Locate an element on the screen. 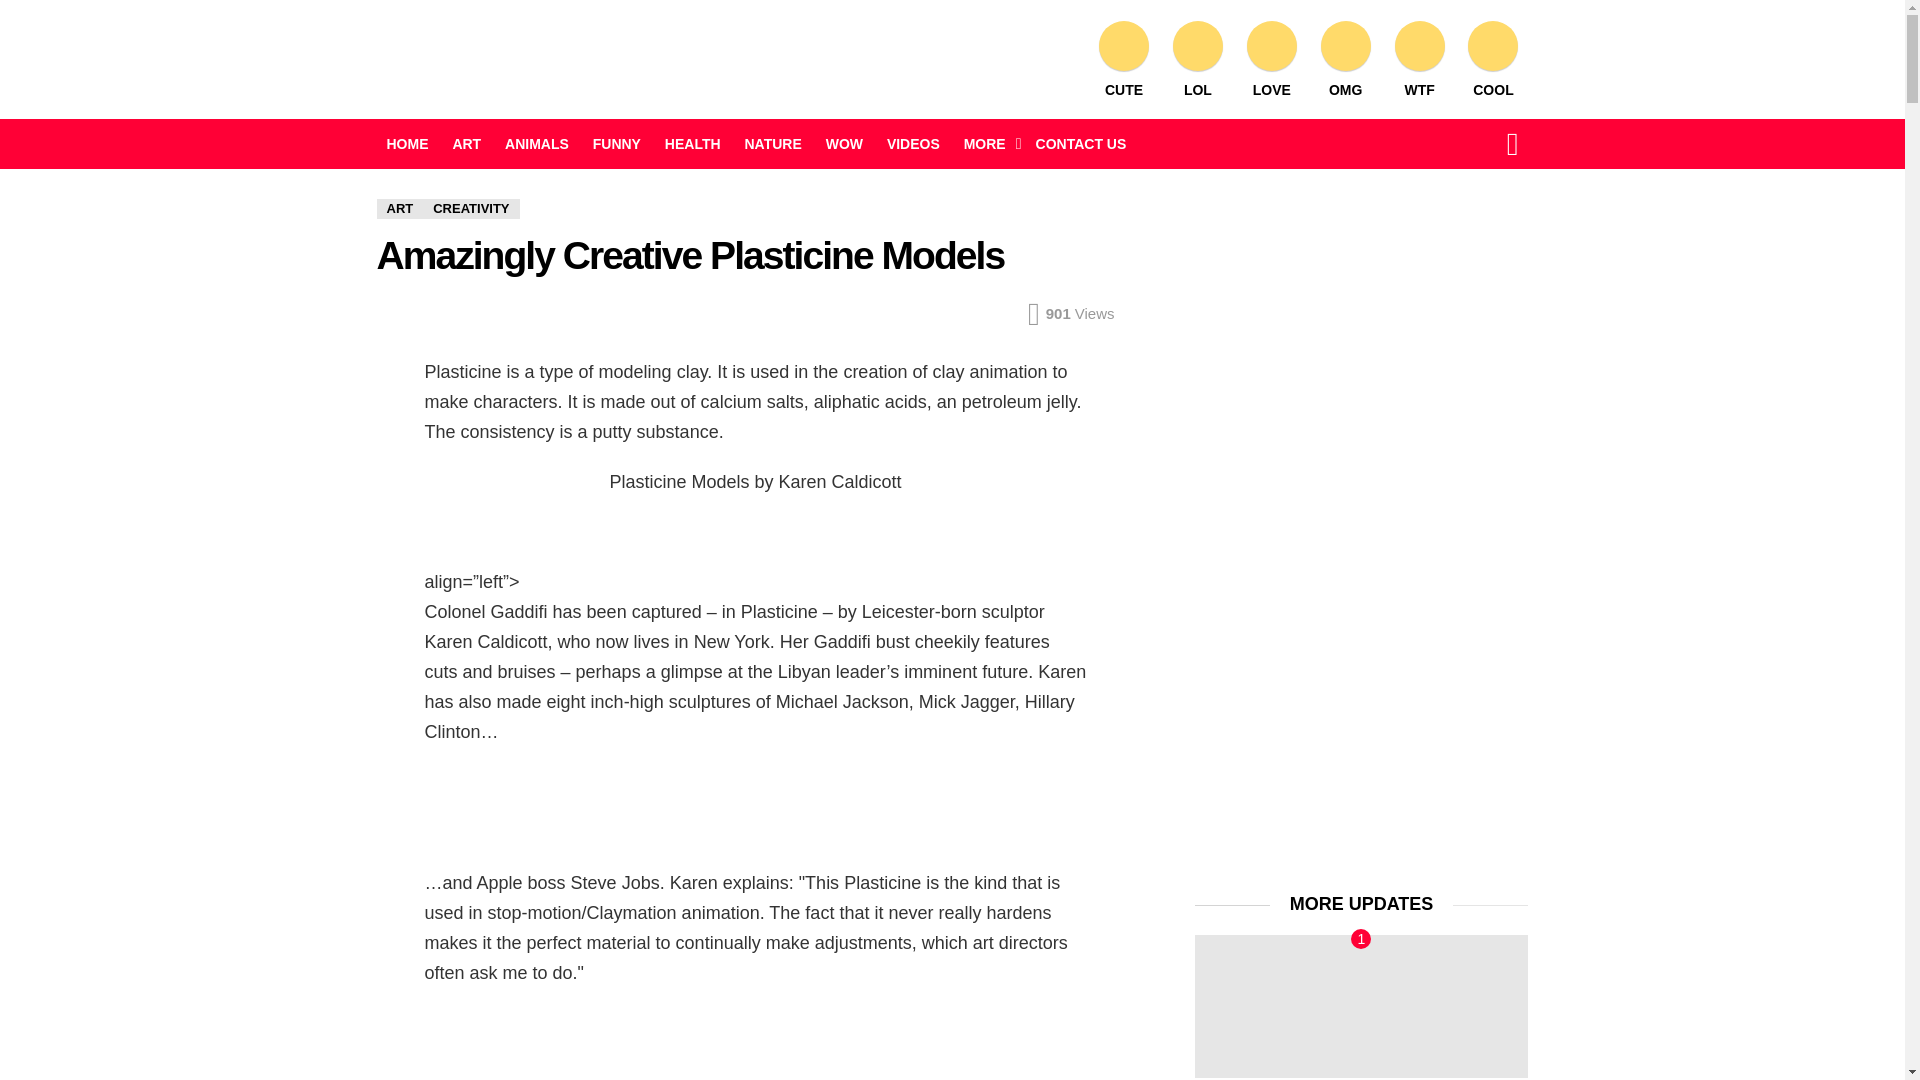  MORE is located at coordinates (988, 143).